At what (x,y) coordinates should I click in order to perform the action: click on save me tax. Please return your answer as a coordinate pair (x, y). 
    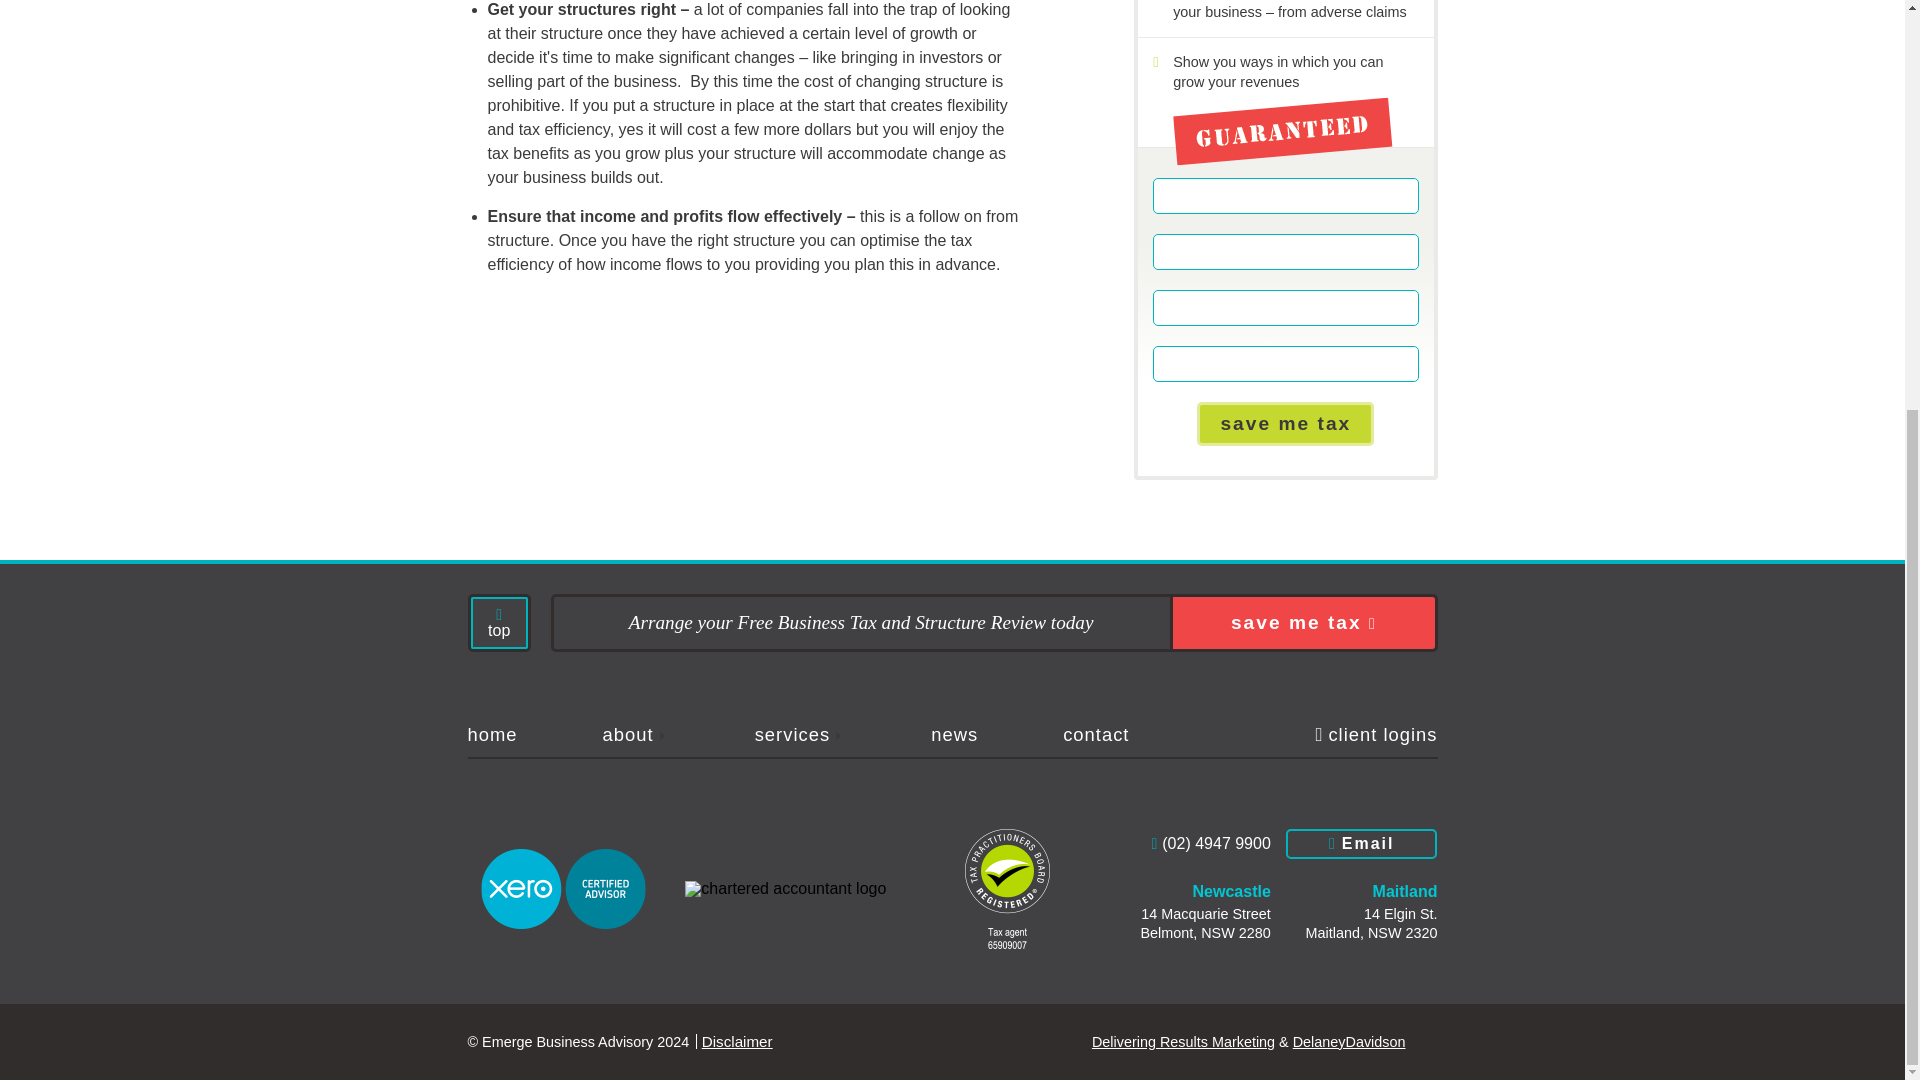
    Looking at the image, I should click on (1302, 623).